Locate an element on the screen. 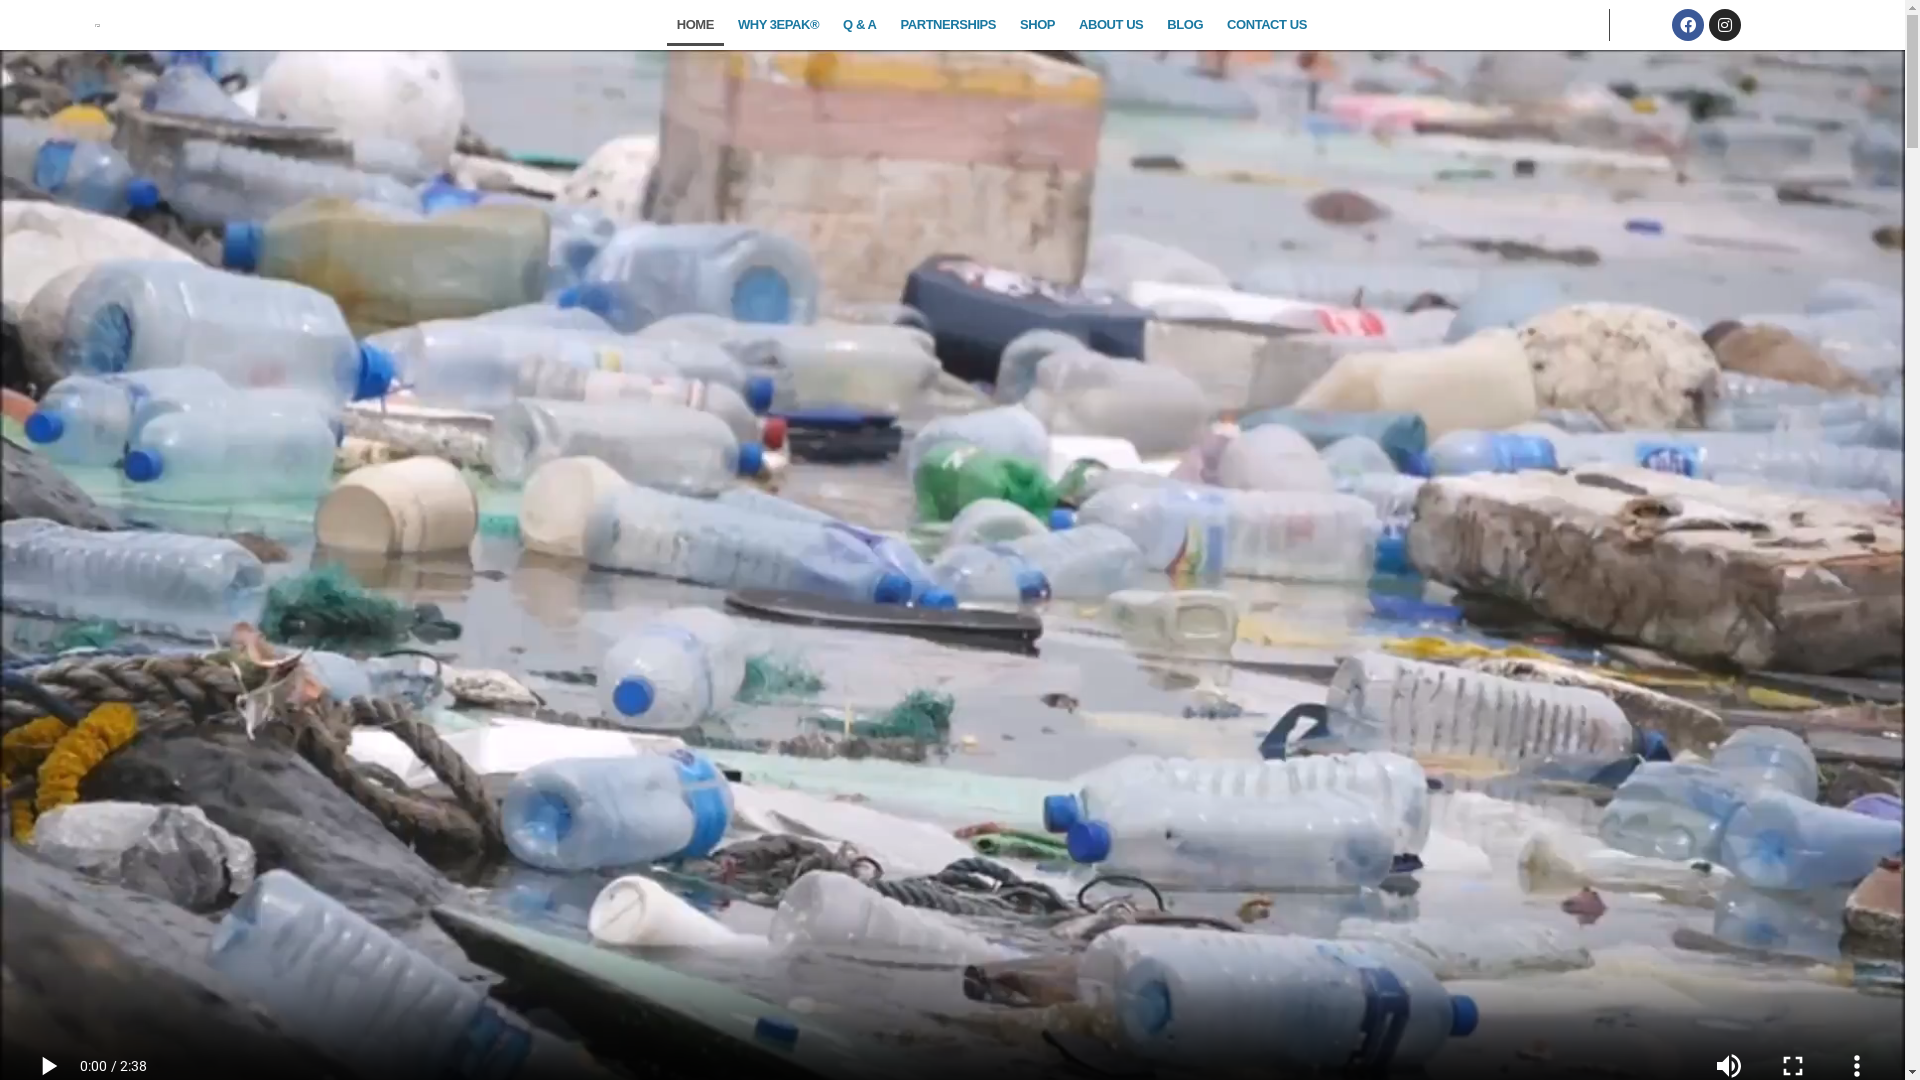 The height and width of the screenshot is (1080, 1920). BLOG is located at coordinates (1185, 25).